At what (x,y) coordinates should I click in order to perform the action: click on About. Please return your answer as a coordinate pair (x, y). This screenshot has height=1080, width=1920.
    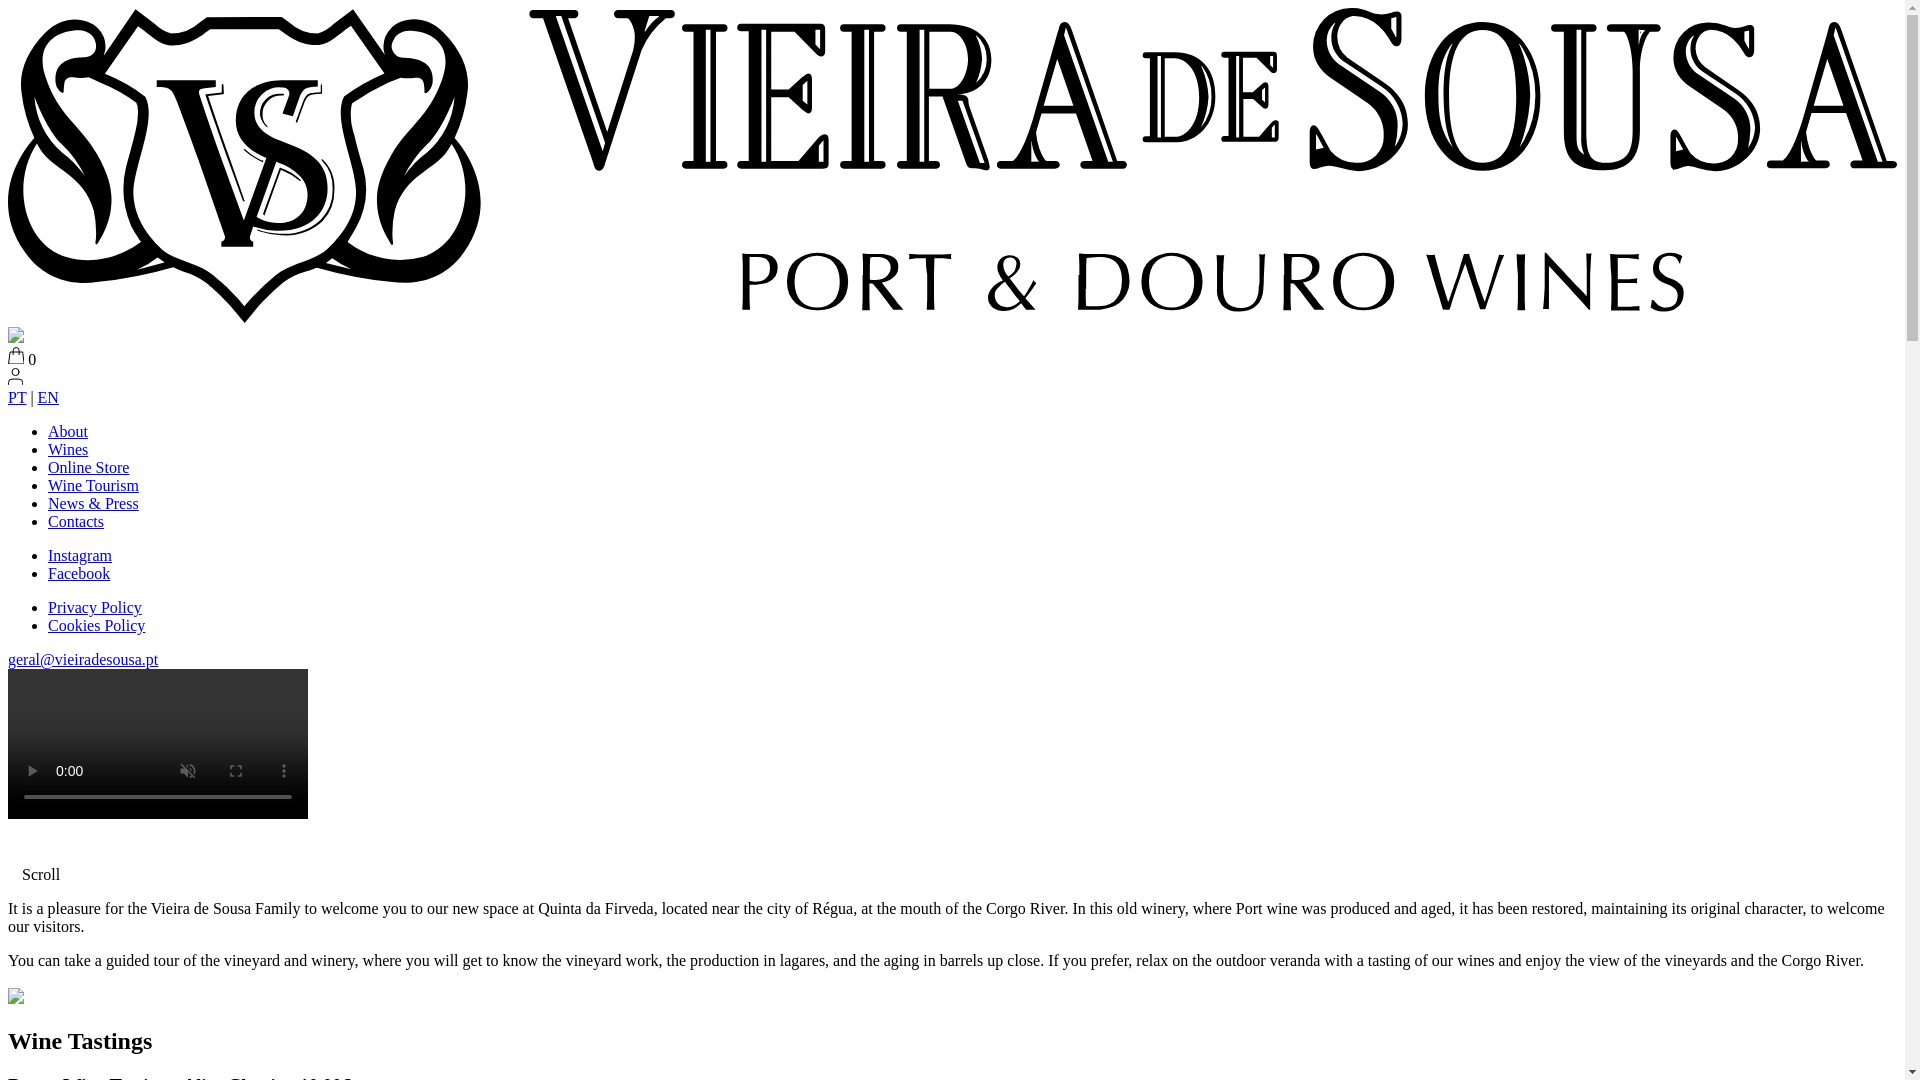
    Looking at the image, I should click on (68, 431).